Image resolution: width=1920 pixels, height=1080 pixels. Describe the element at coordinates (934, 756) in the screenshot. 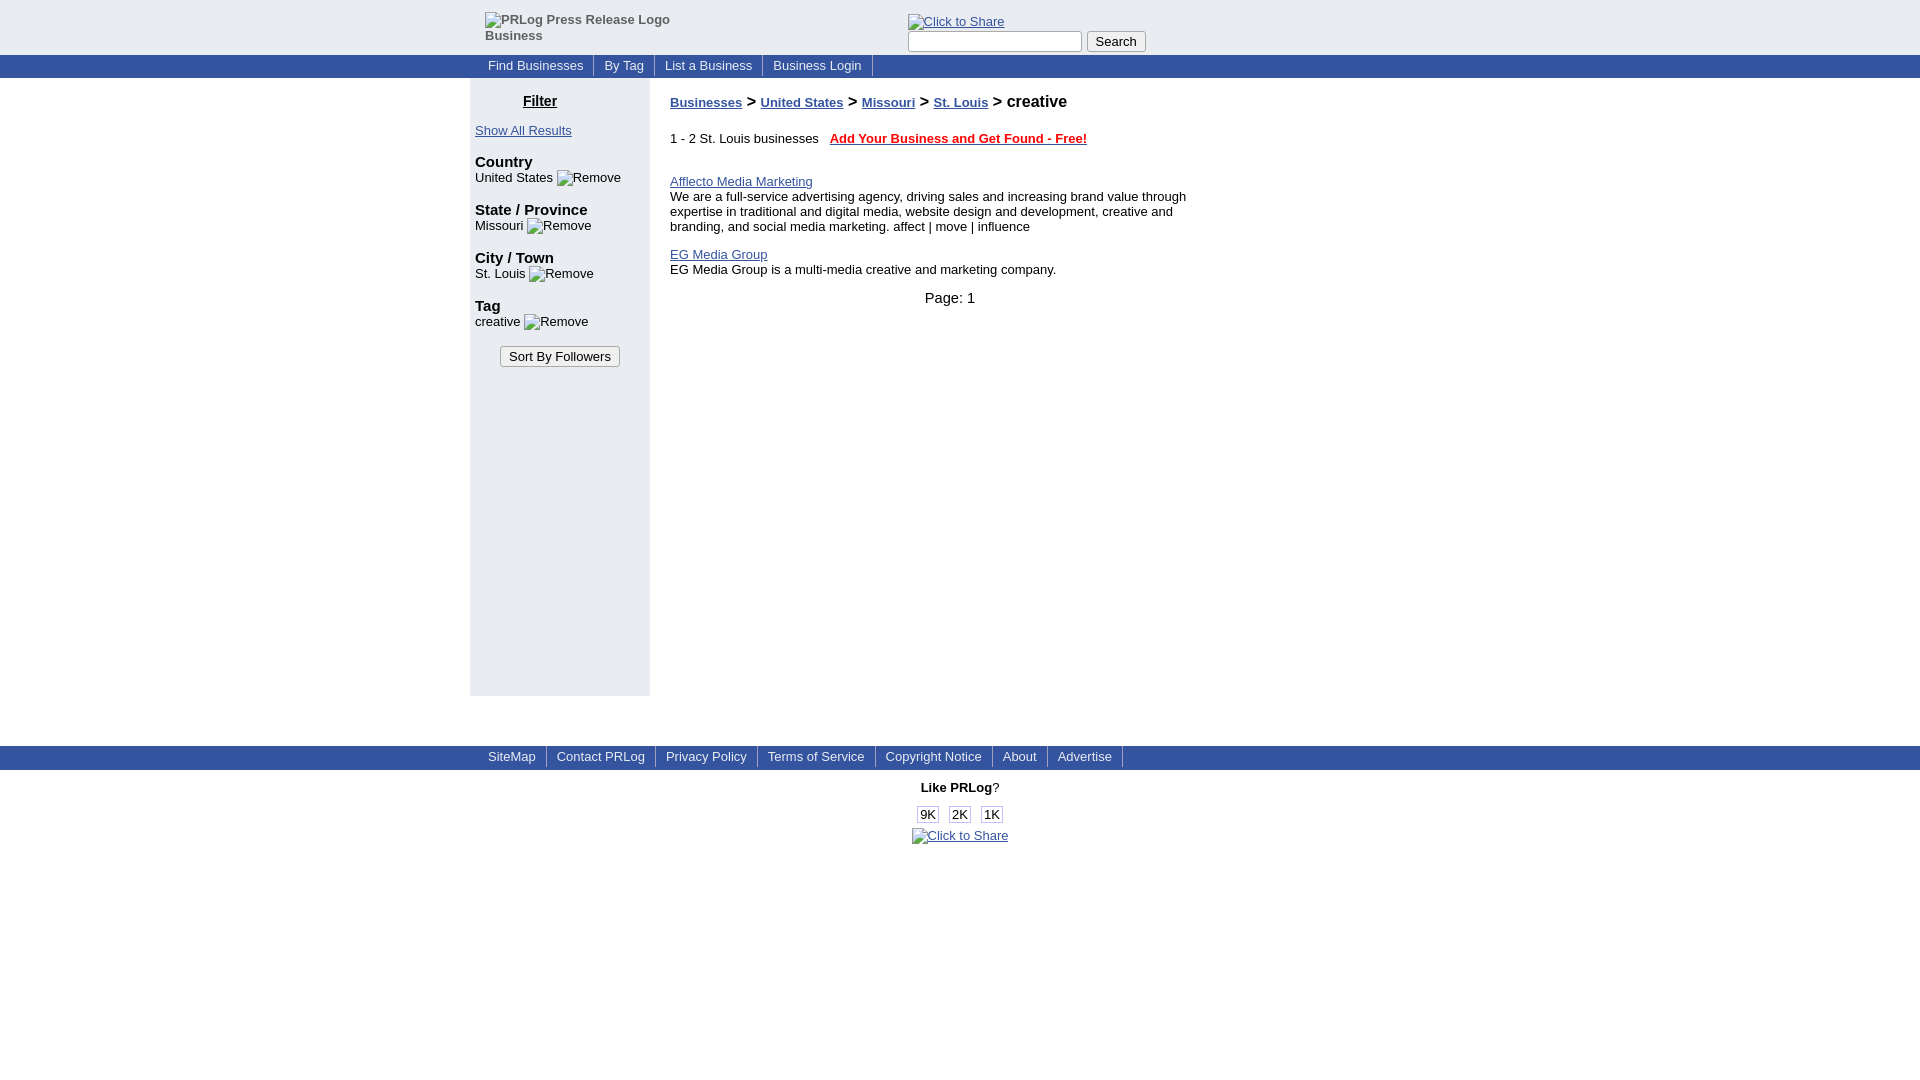

I see `Copyright Notice` at that location.